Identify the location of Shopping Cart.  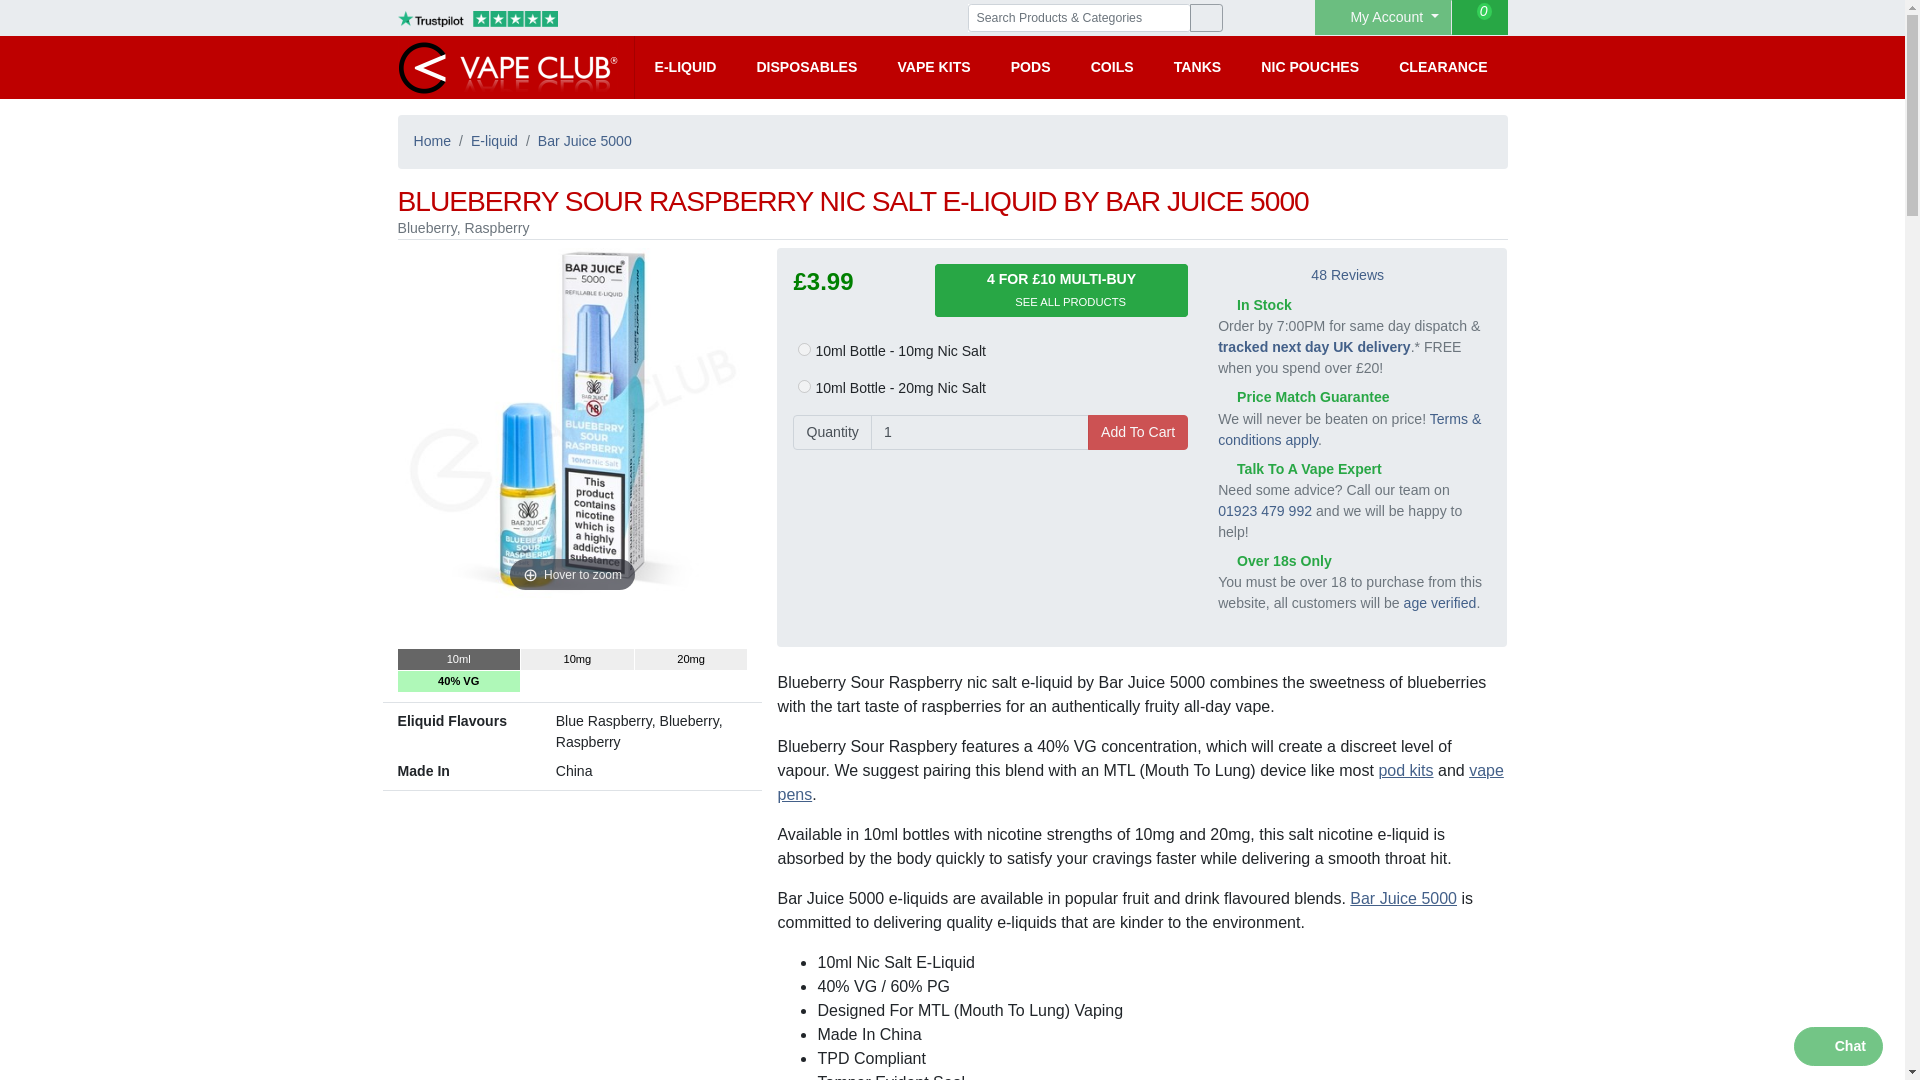
(1479, 17).